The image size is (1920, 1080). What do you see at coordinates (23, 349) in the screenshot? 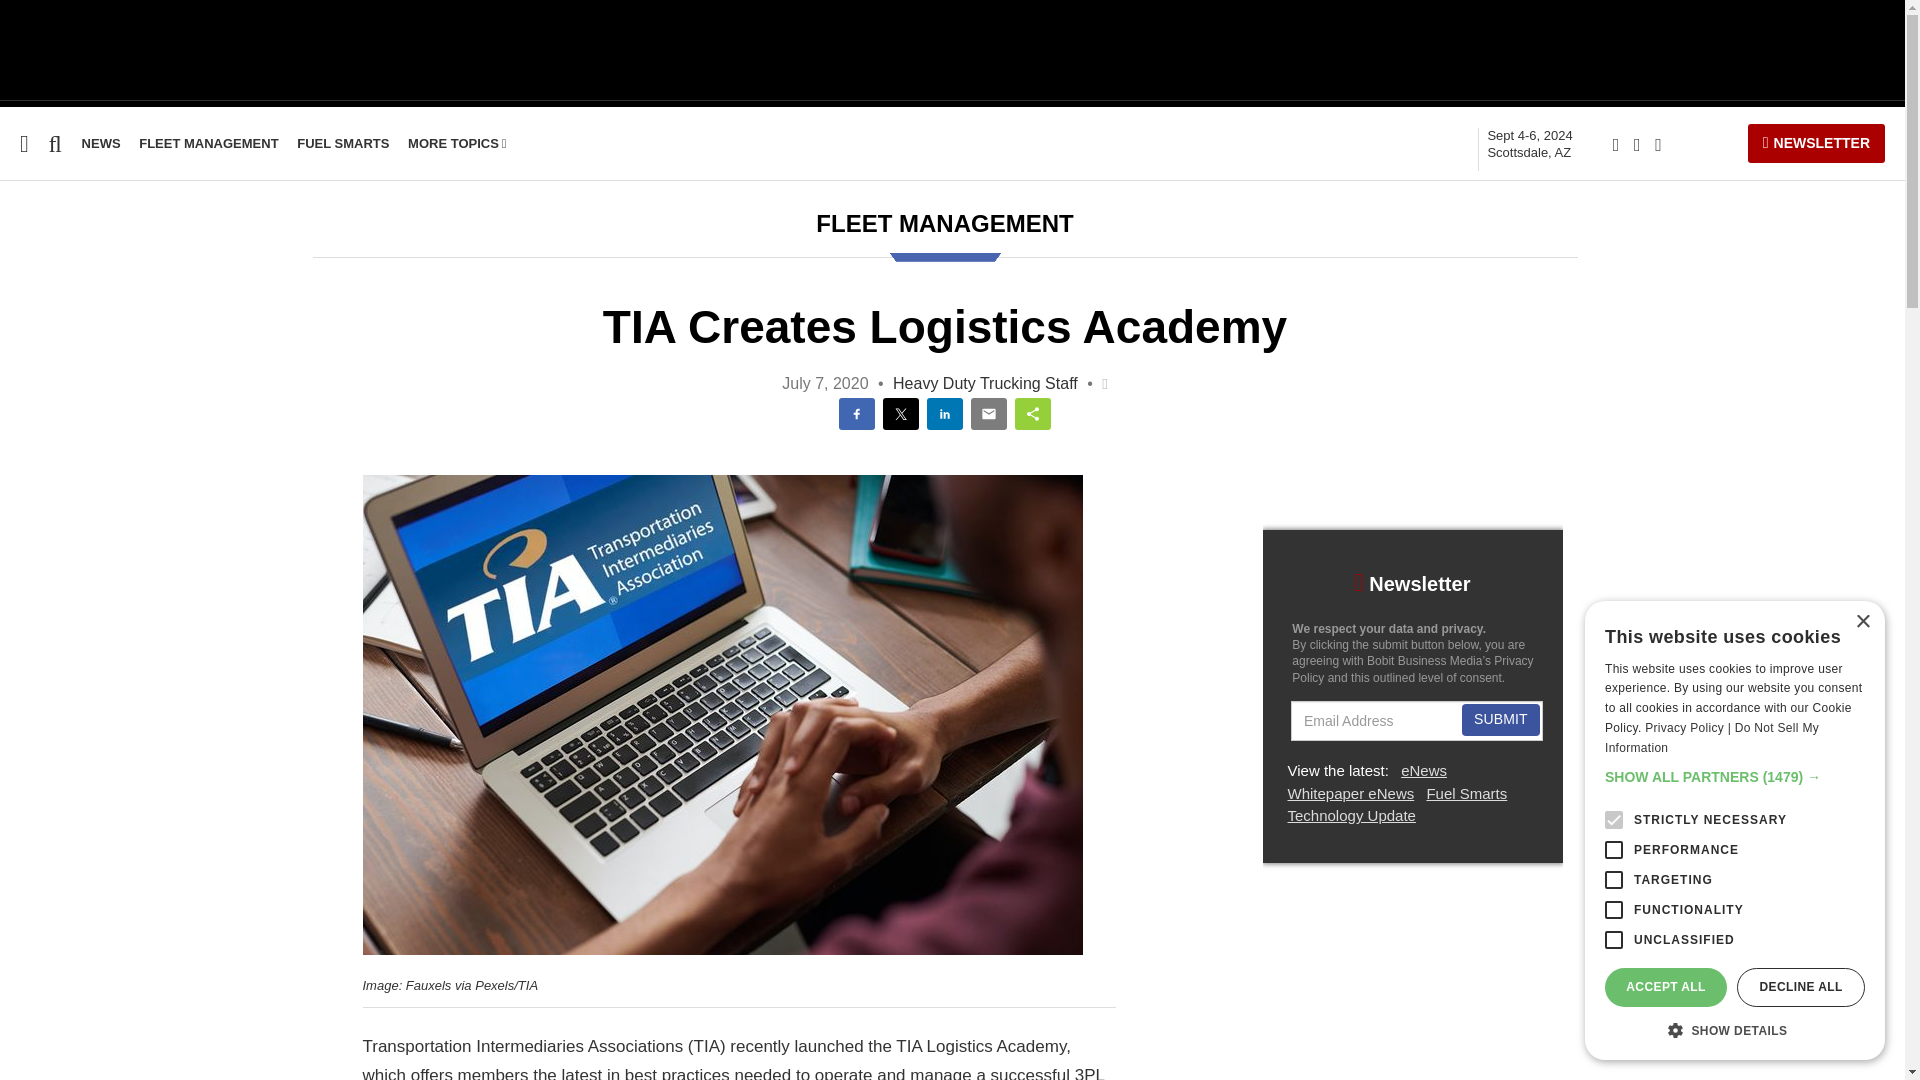
I see `Safety` at bounding box center [23, 349].